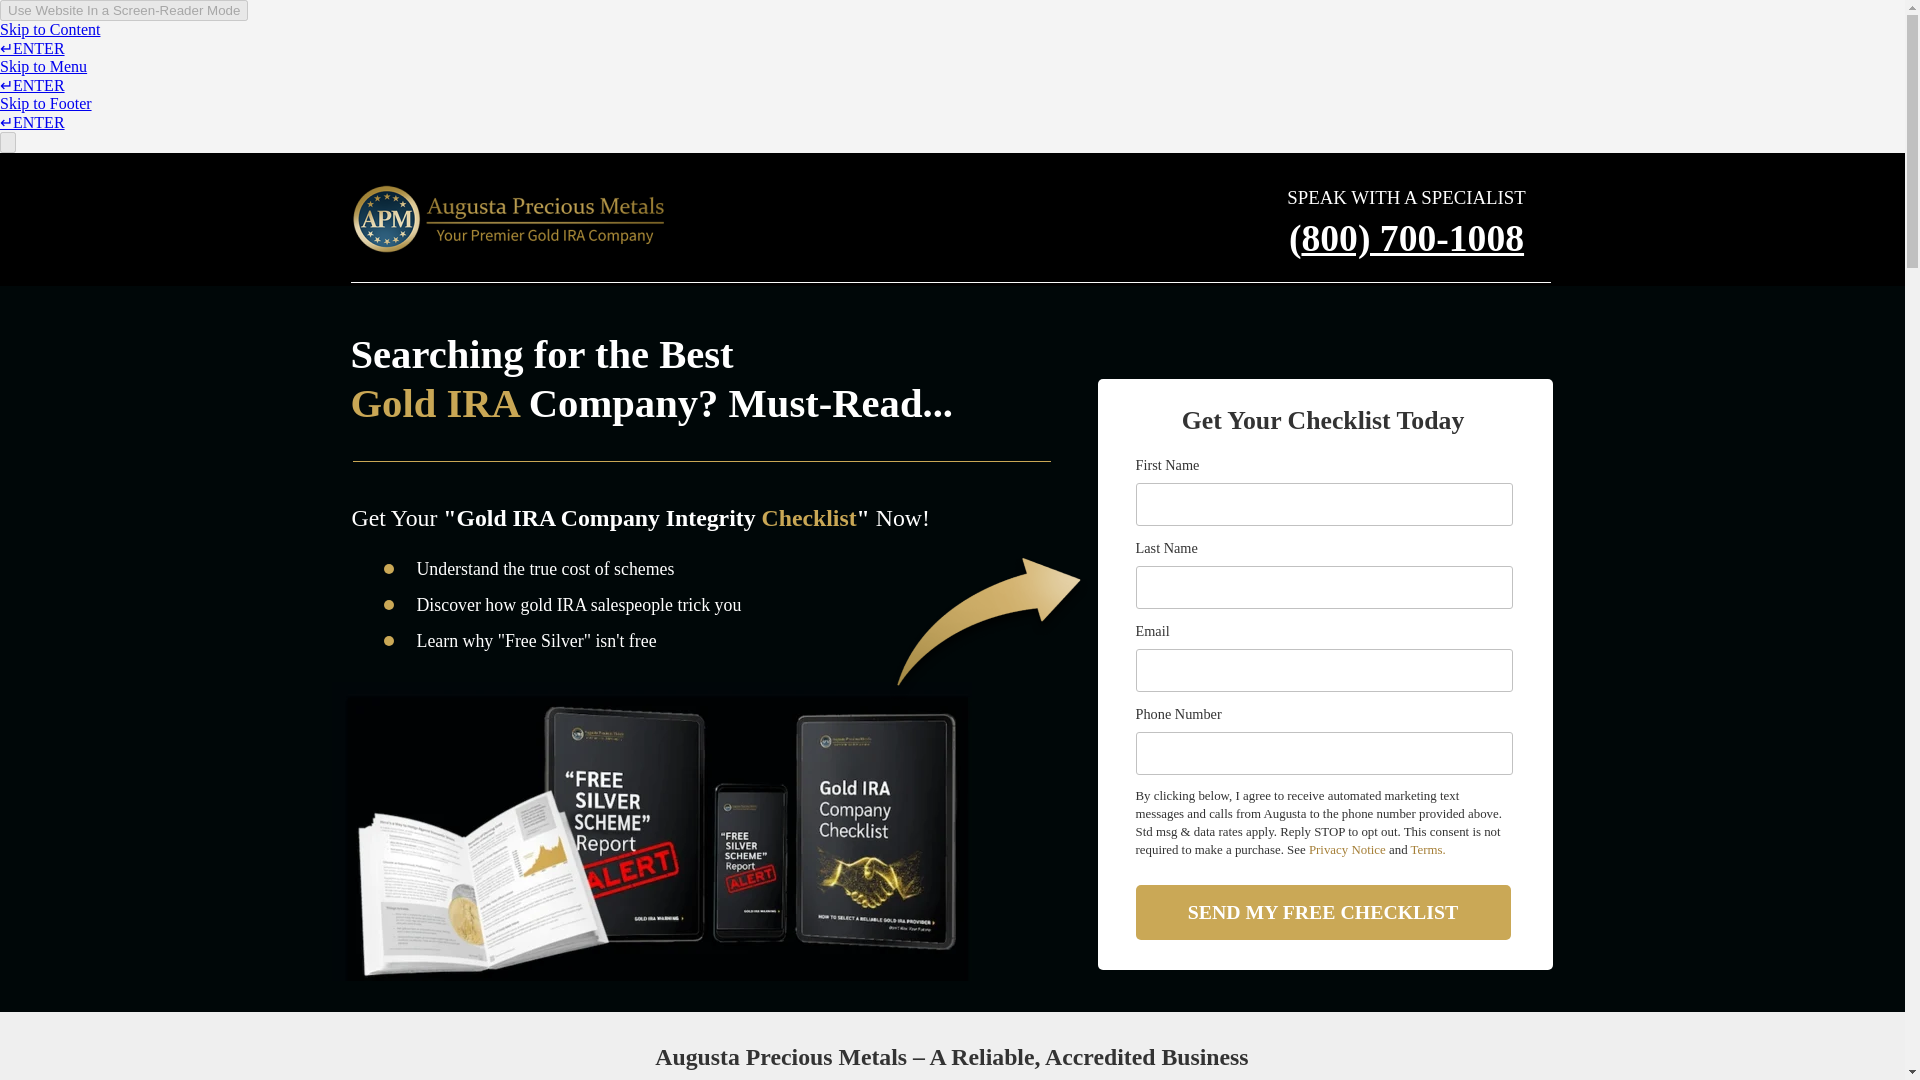 Image resolution: width=1920 pixels, height=1080 pixels. I want to click on SEND MY FREE CHECKLIST, so click(1324, 912).